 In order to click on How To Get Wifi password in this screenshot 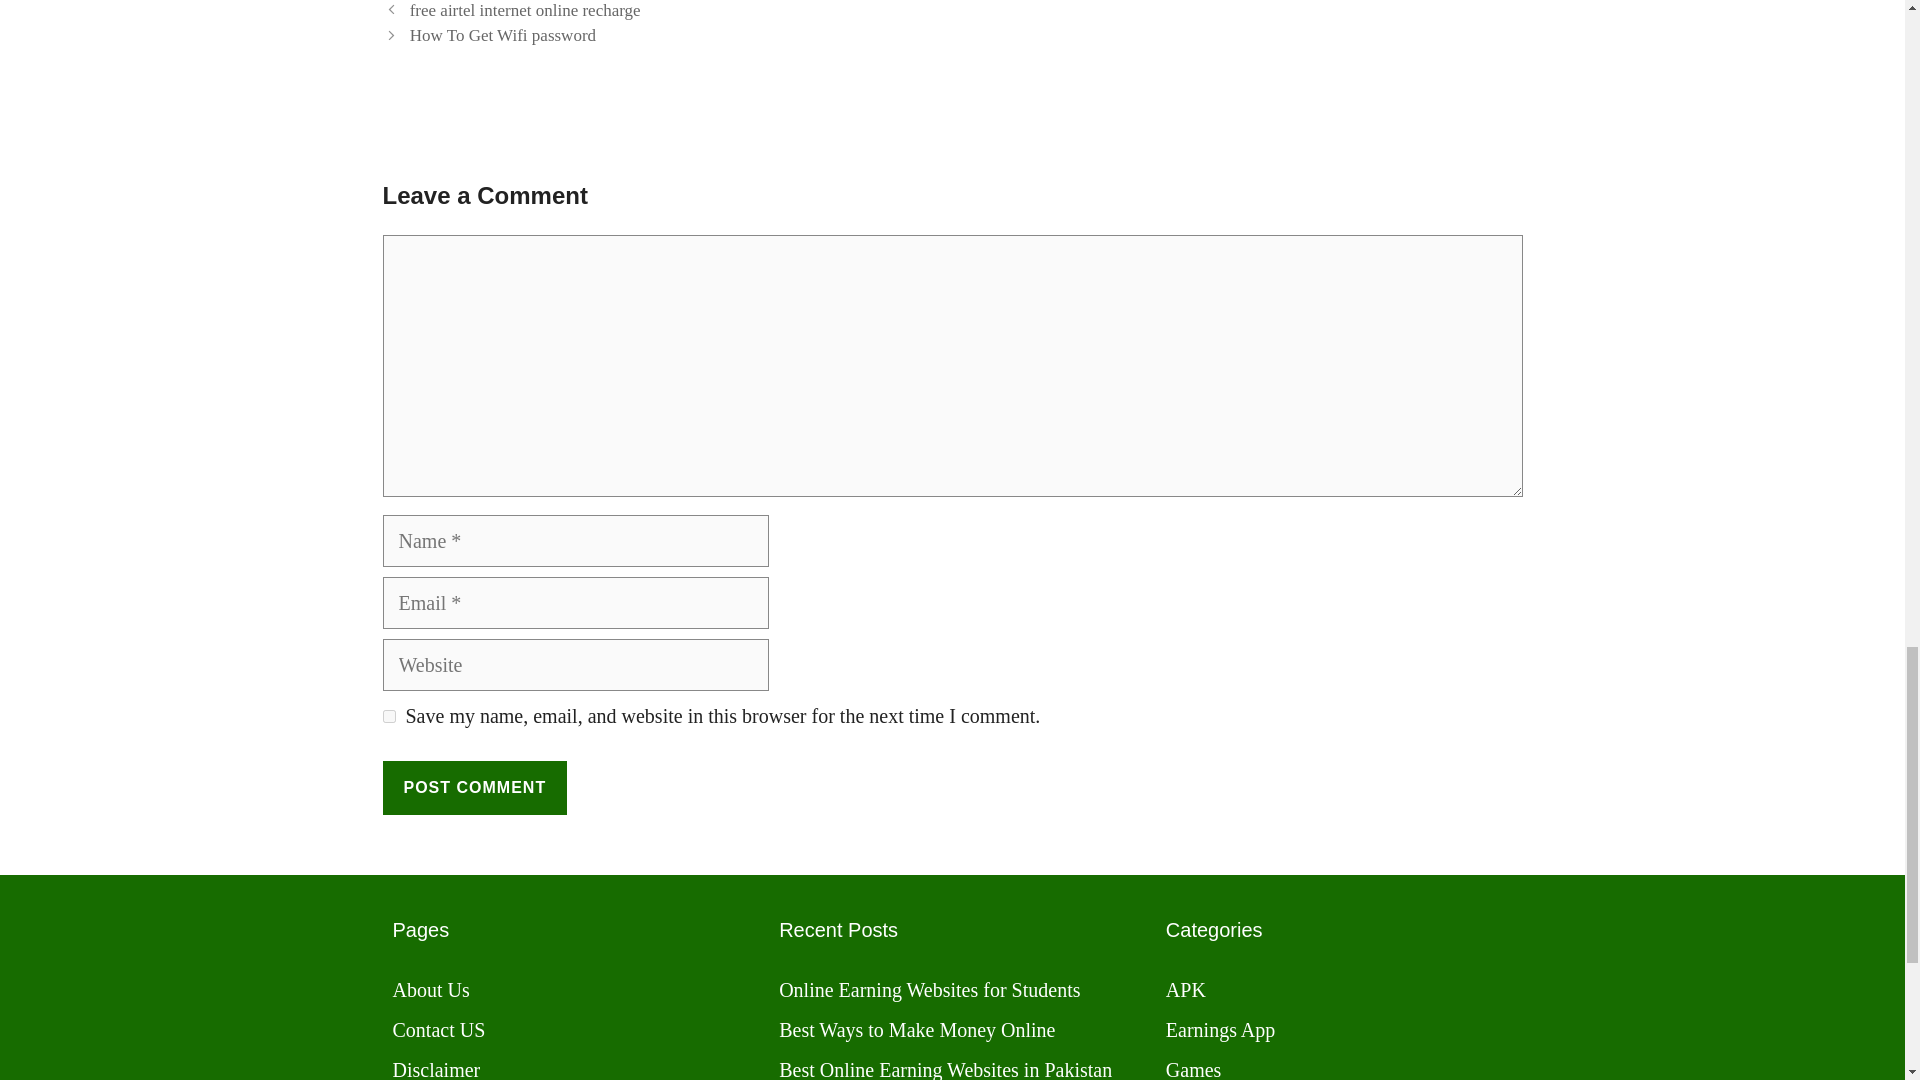, I will do `click(502, 35)`.